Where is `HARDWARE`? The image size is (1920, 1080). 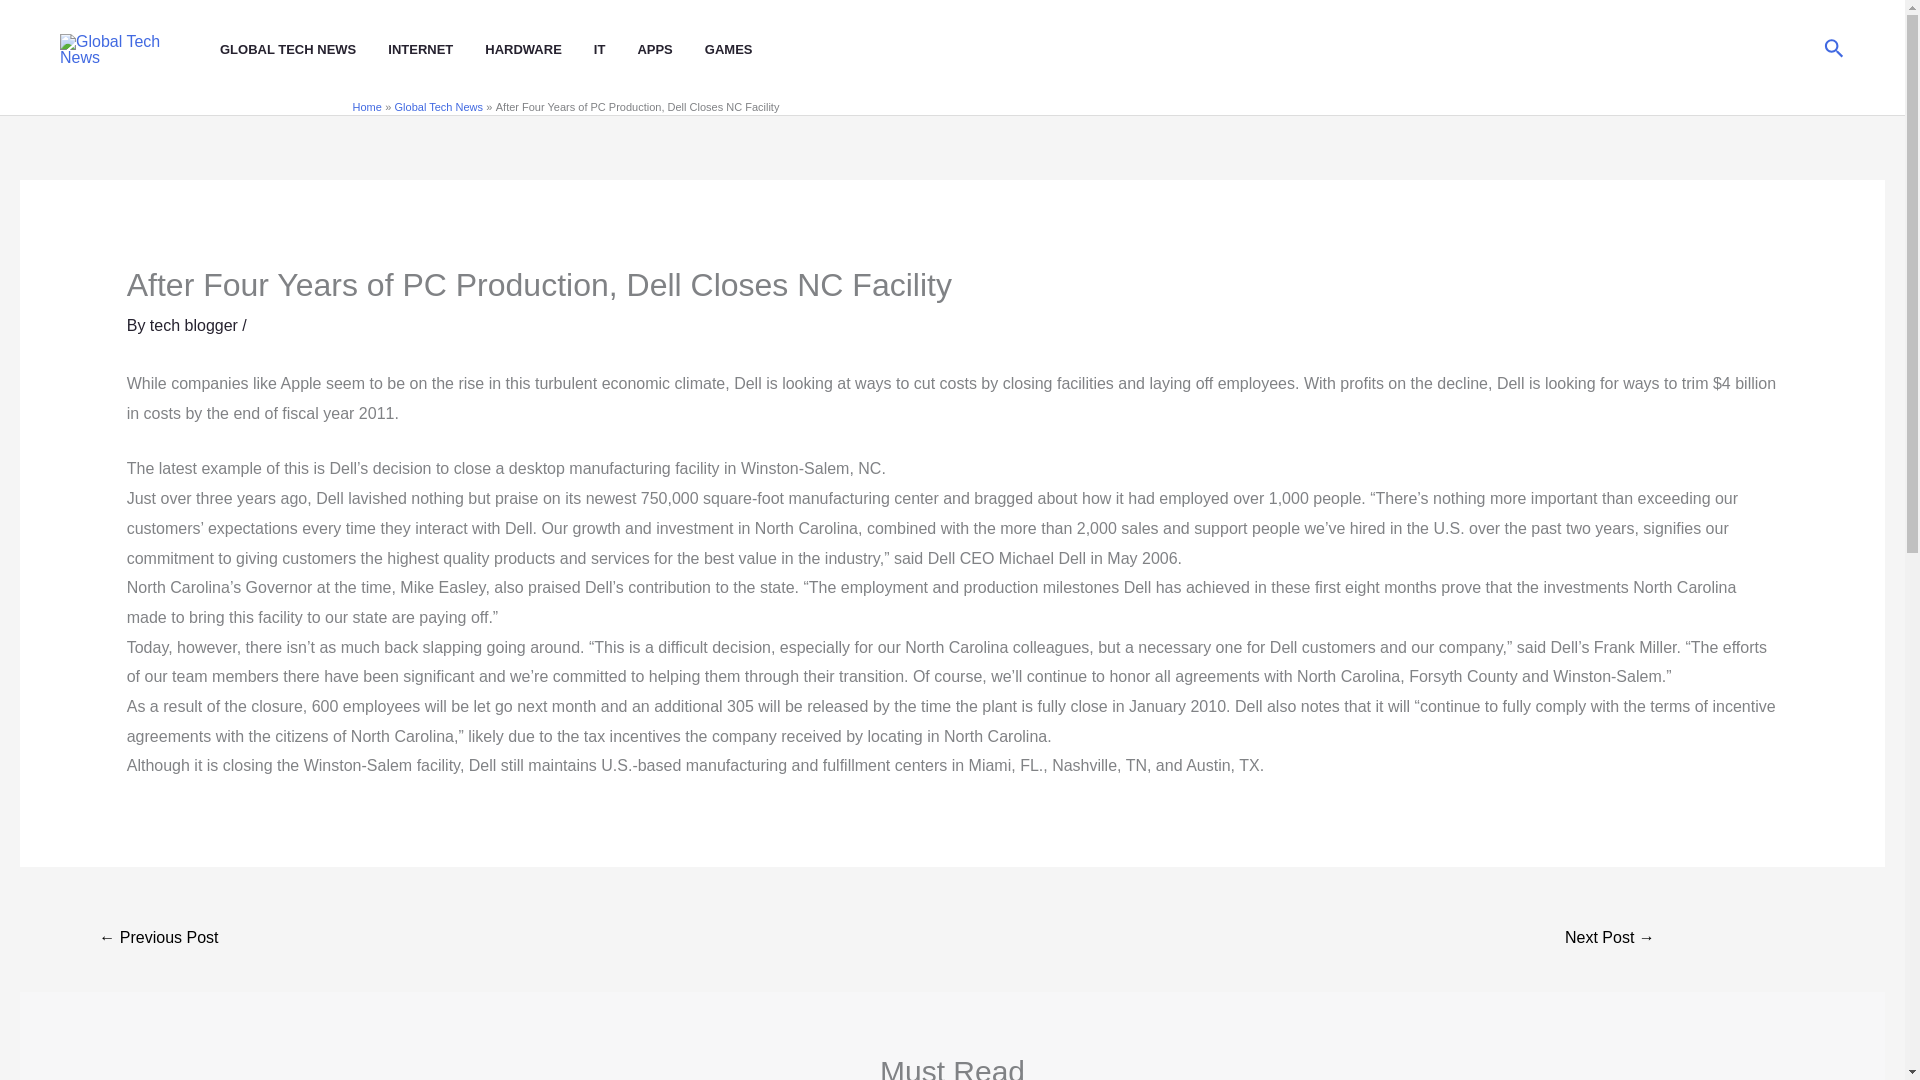
HARDWARE is located at coordinates (539, 50).